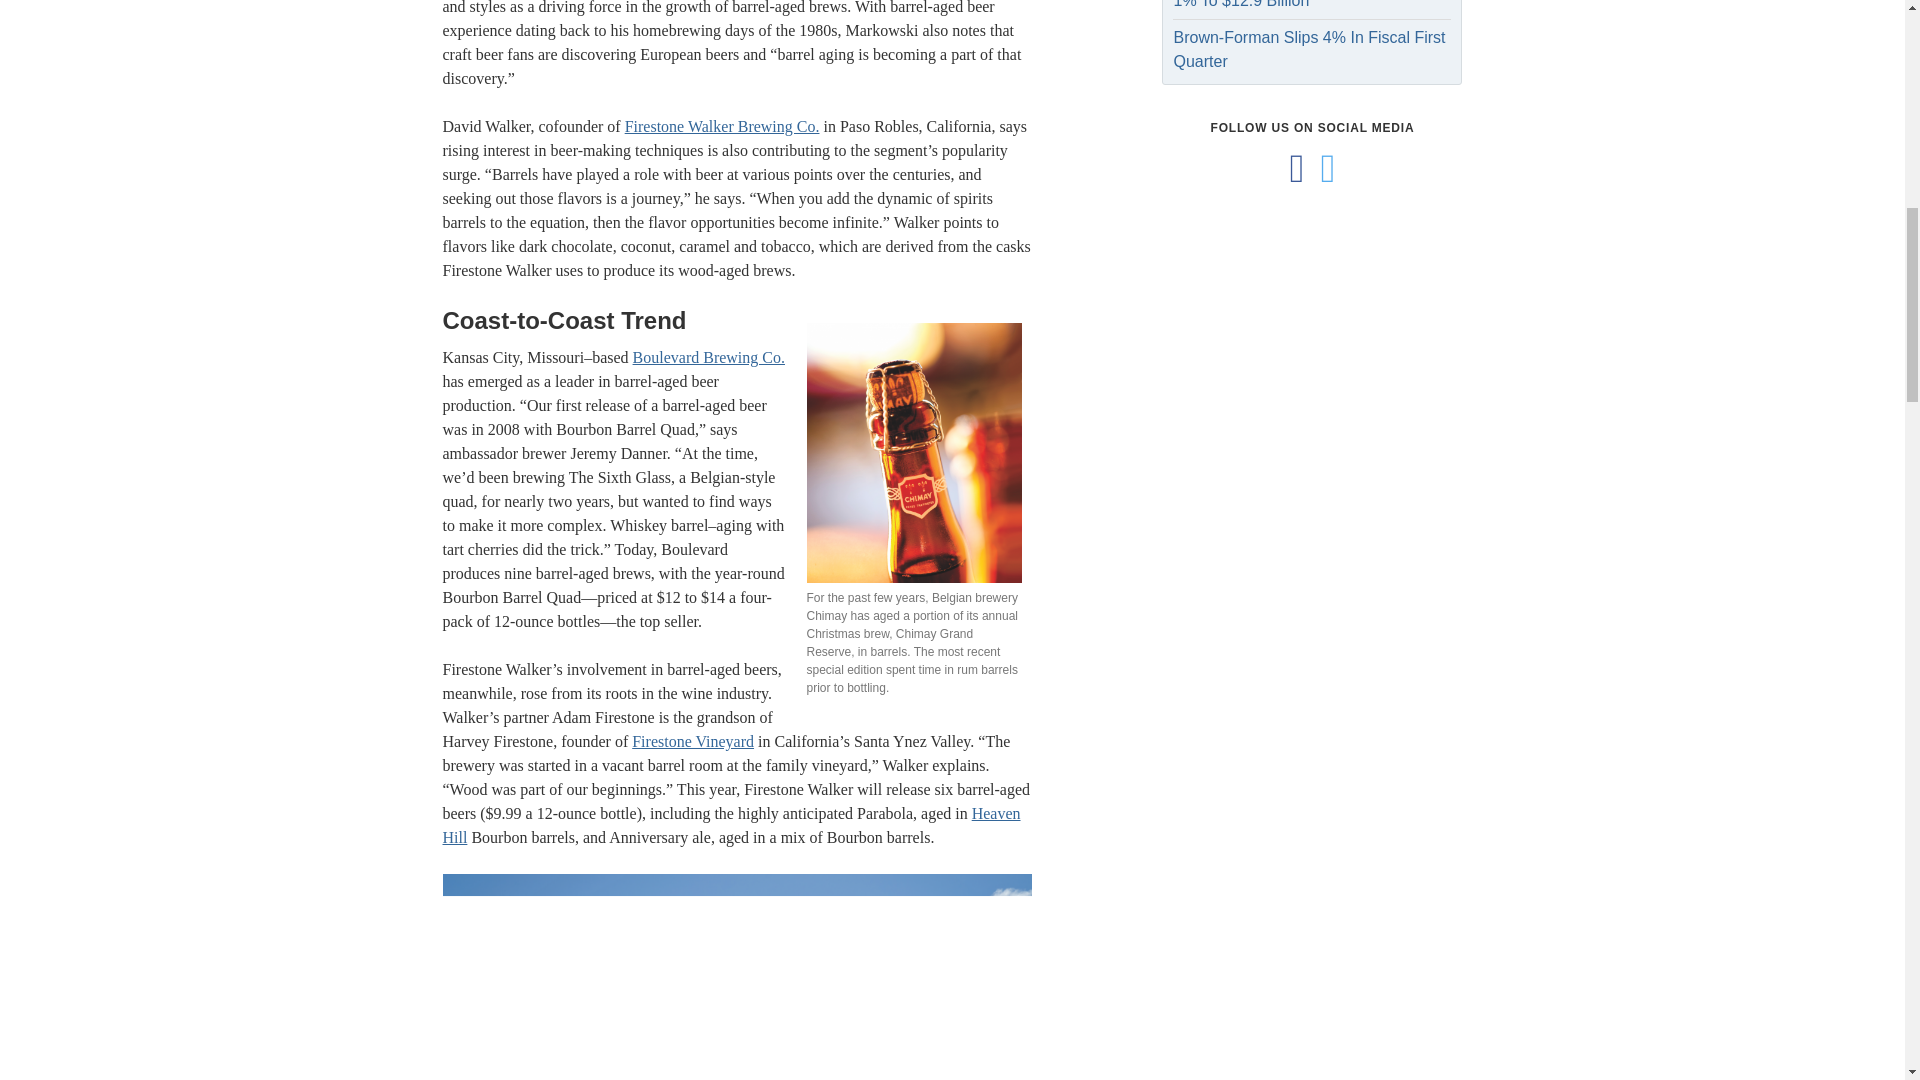 The image size is (1920, 1080). I want to click on Firestone Walker Brewing Co., so click(722, 126).